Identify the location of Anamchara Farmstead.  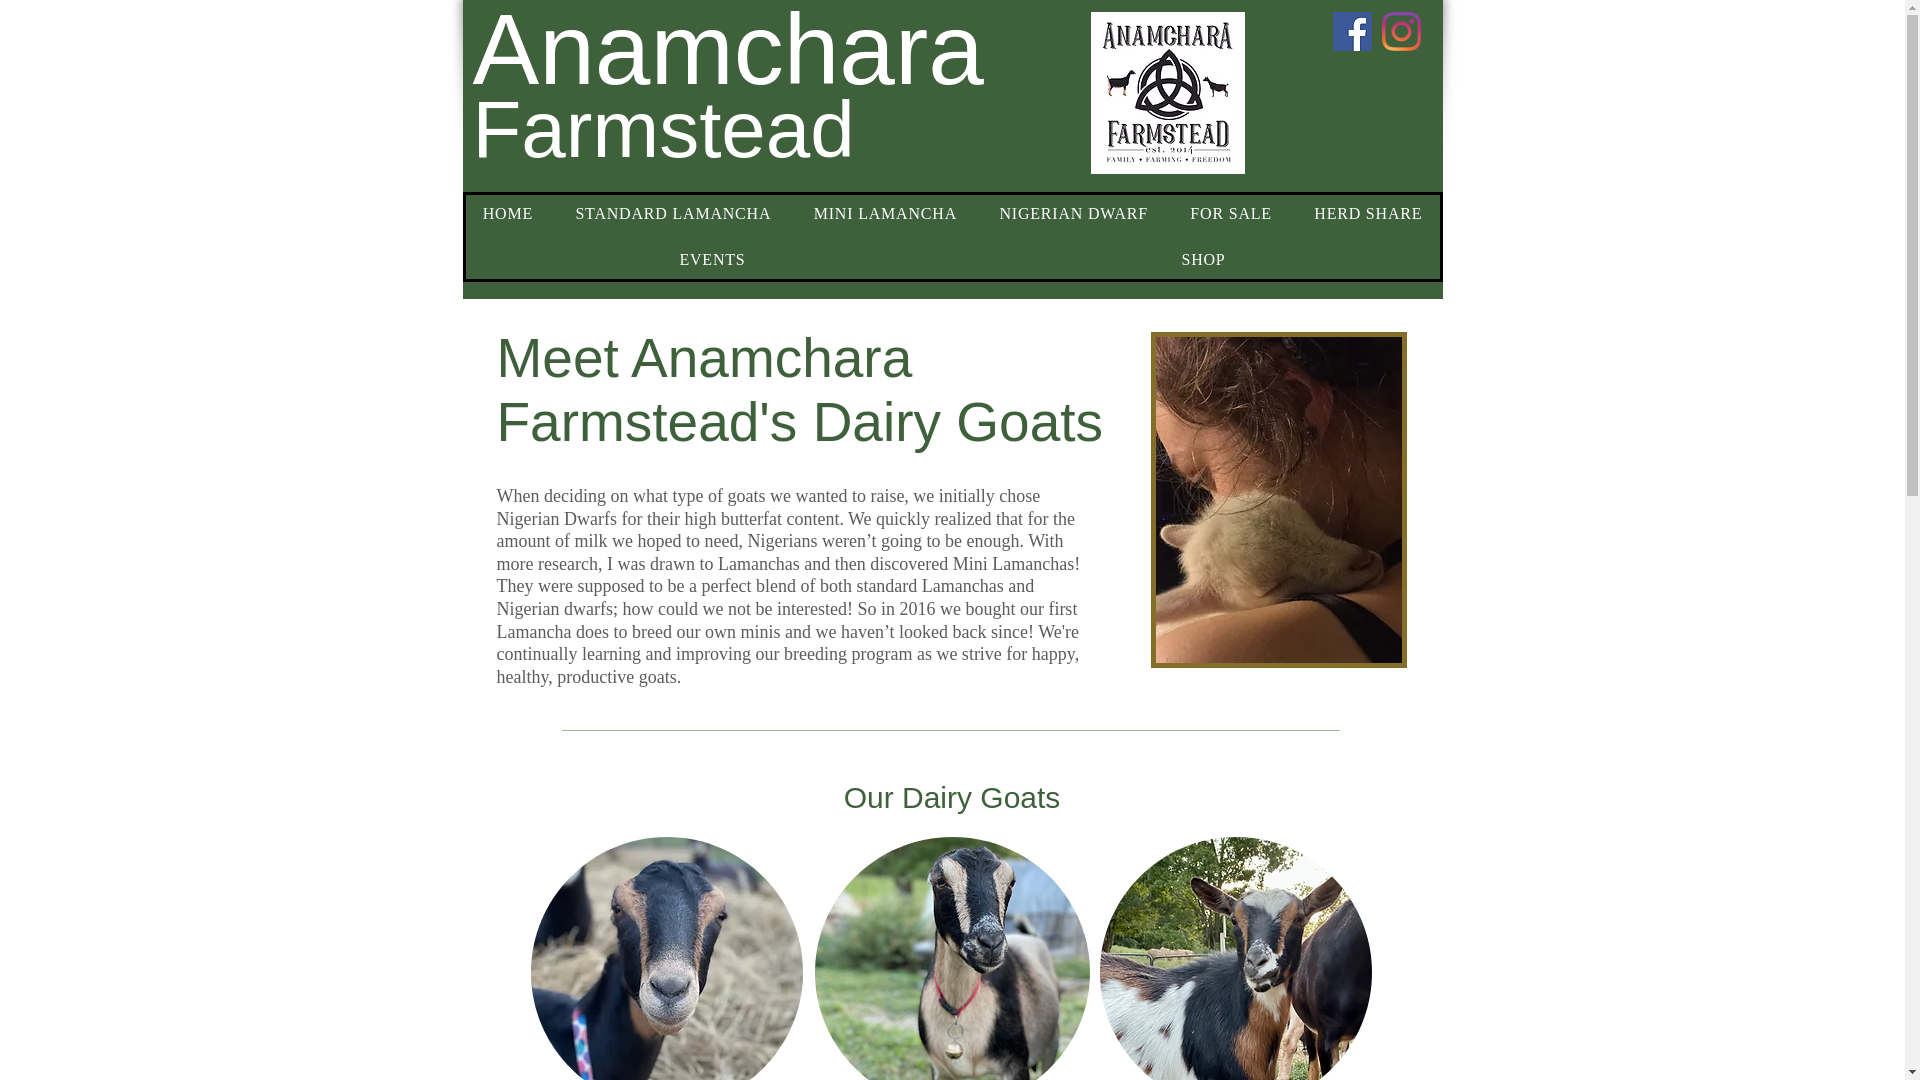
(1167, 92).